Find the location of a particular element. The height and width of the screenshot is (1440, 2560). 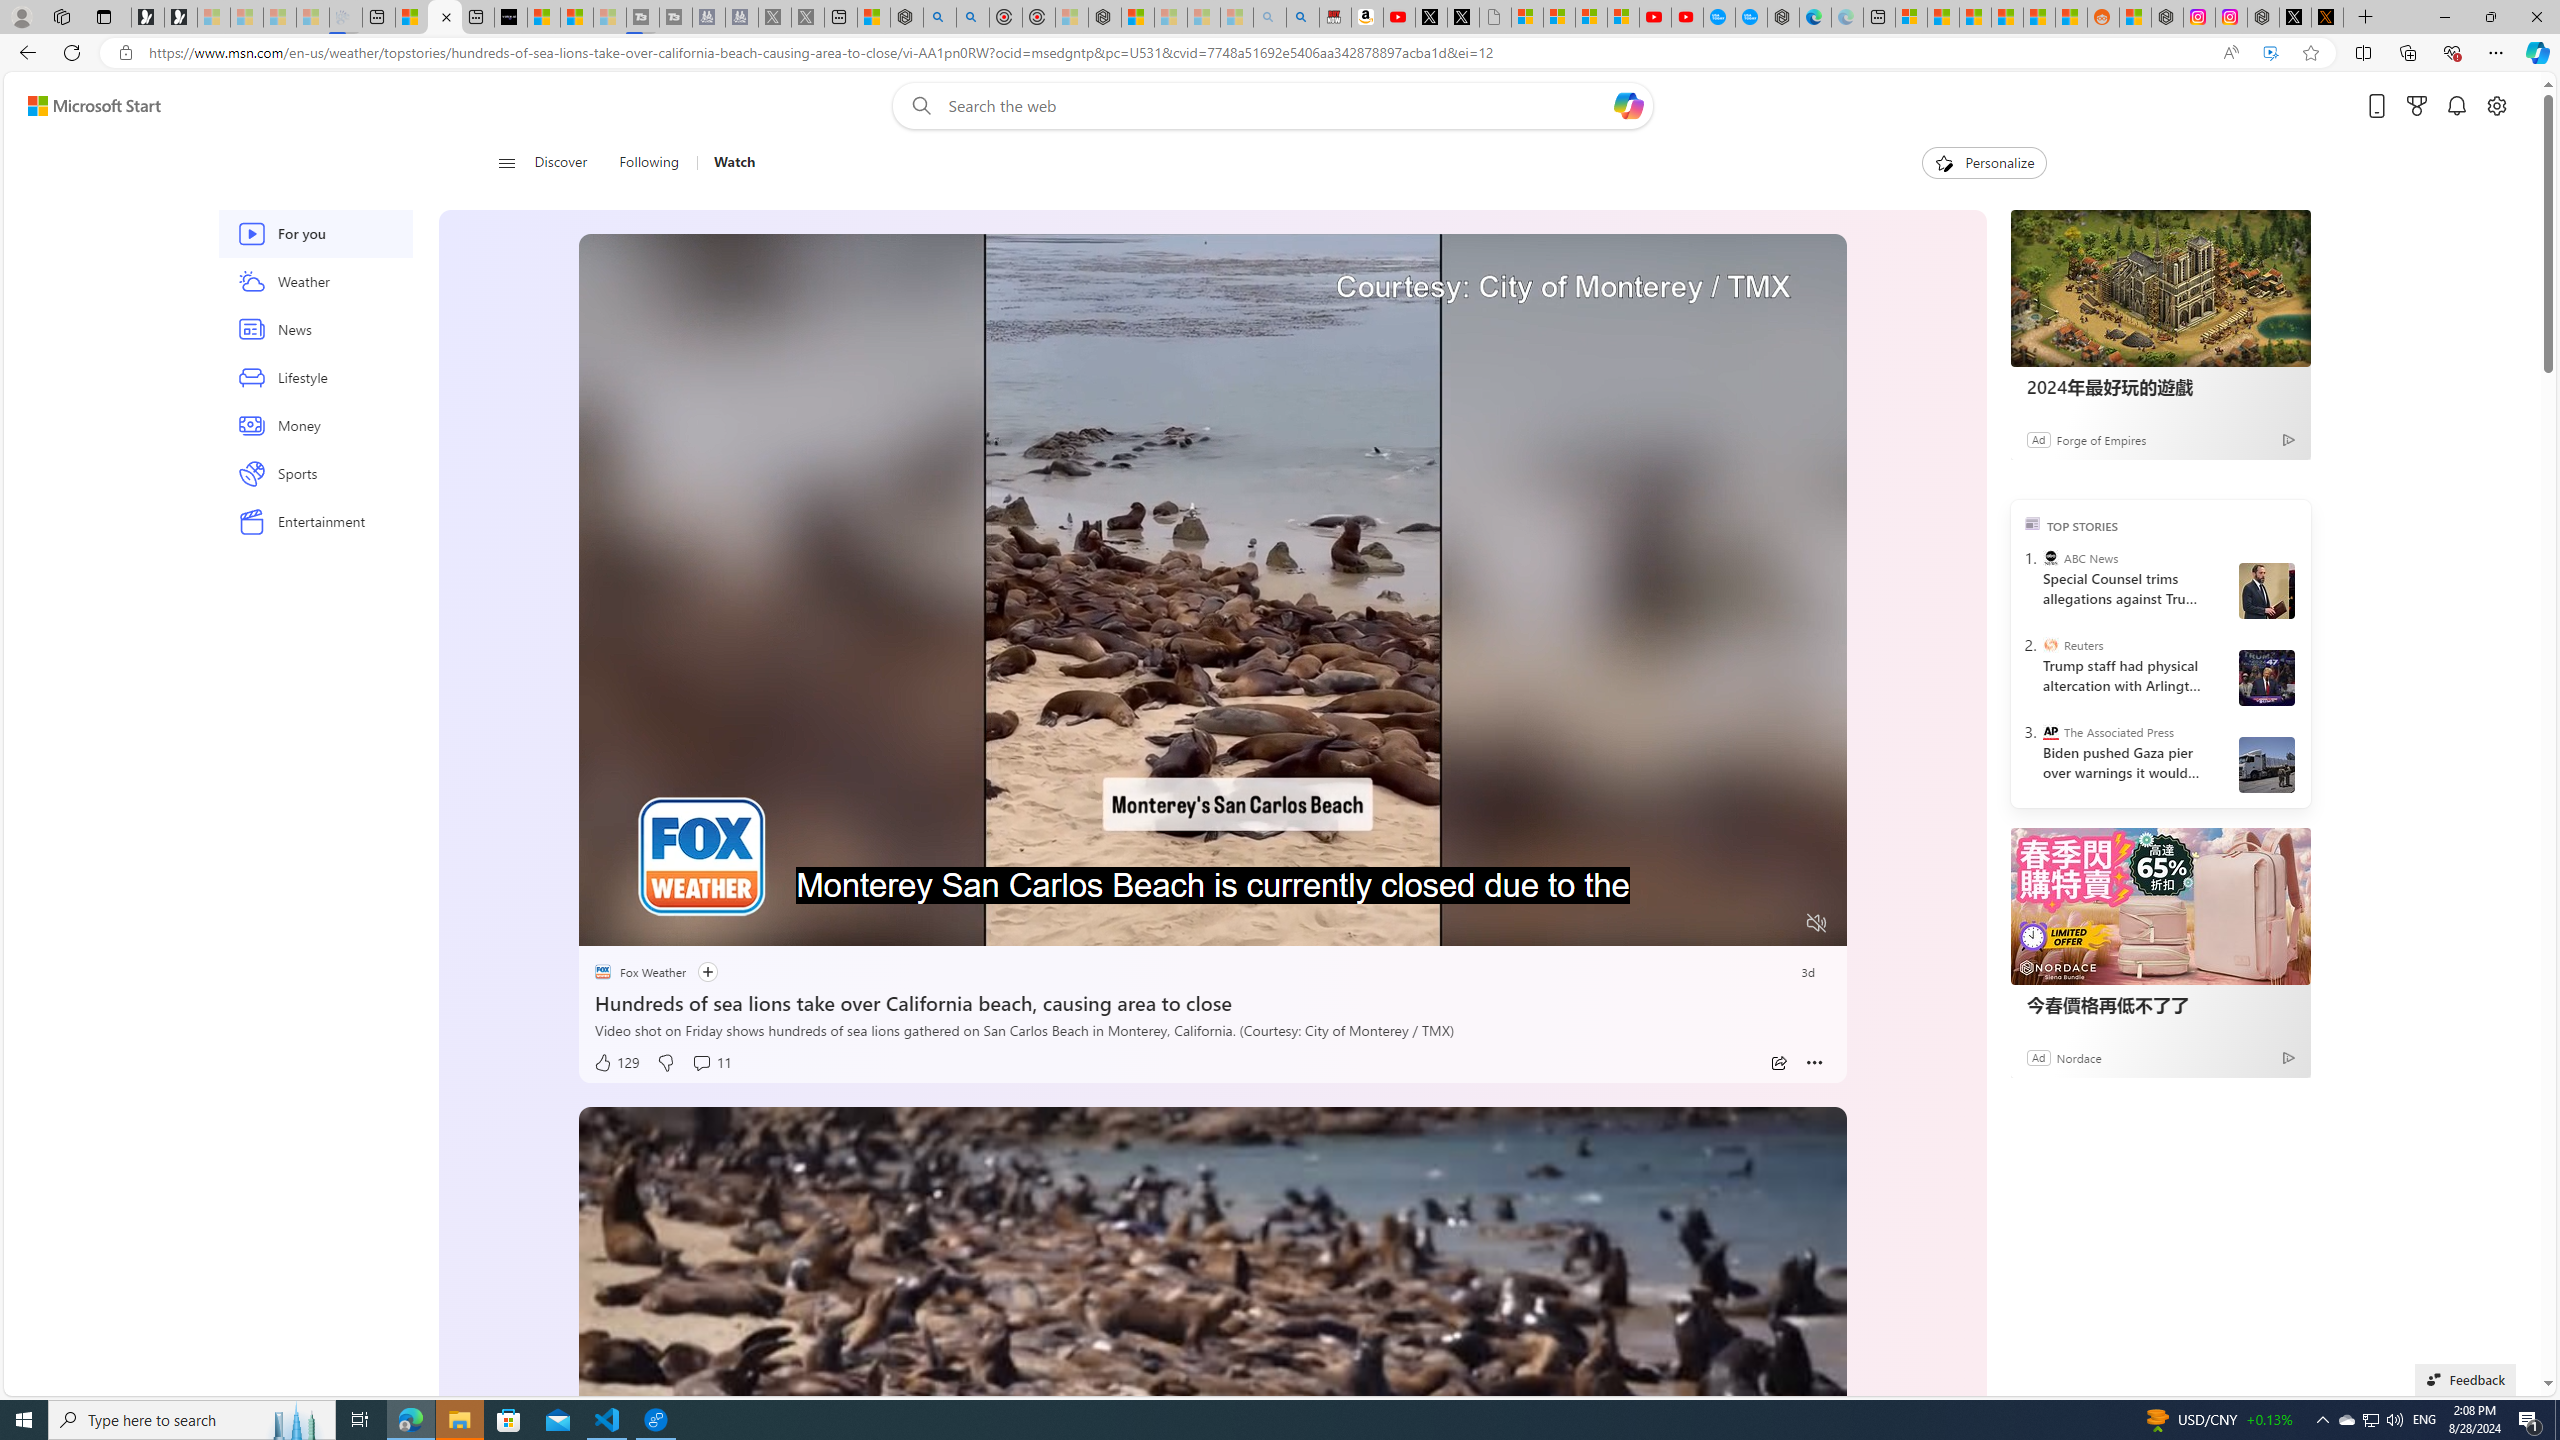

Day 1: Arriving in Yemen (surreal to be here) - YouTube is located at coordinates (1398, 17).